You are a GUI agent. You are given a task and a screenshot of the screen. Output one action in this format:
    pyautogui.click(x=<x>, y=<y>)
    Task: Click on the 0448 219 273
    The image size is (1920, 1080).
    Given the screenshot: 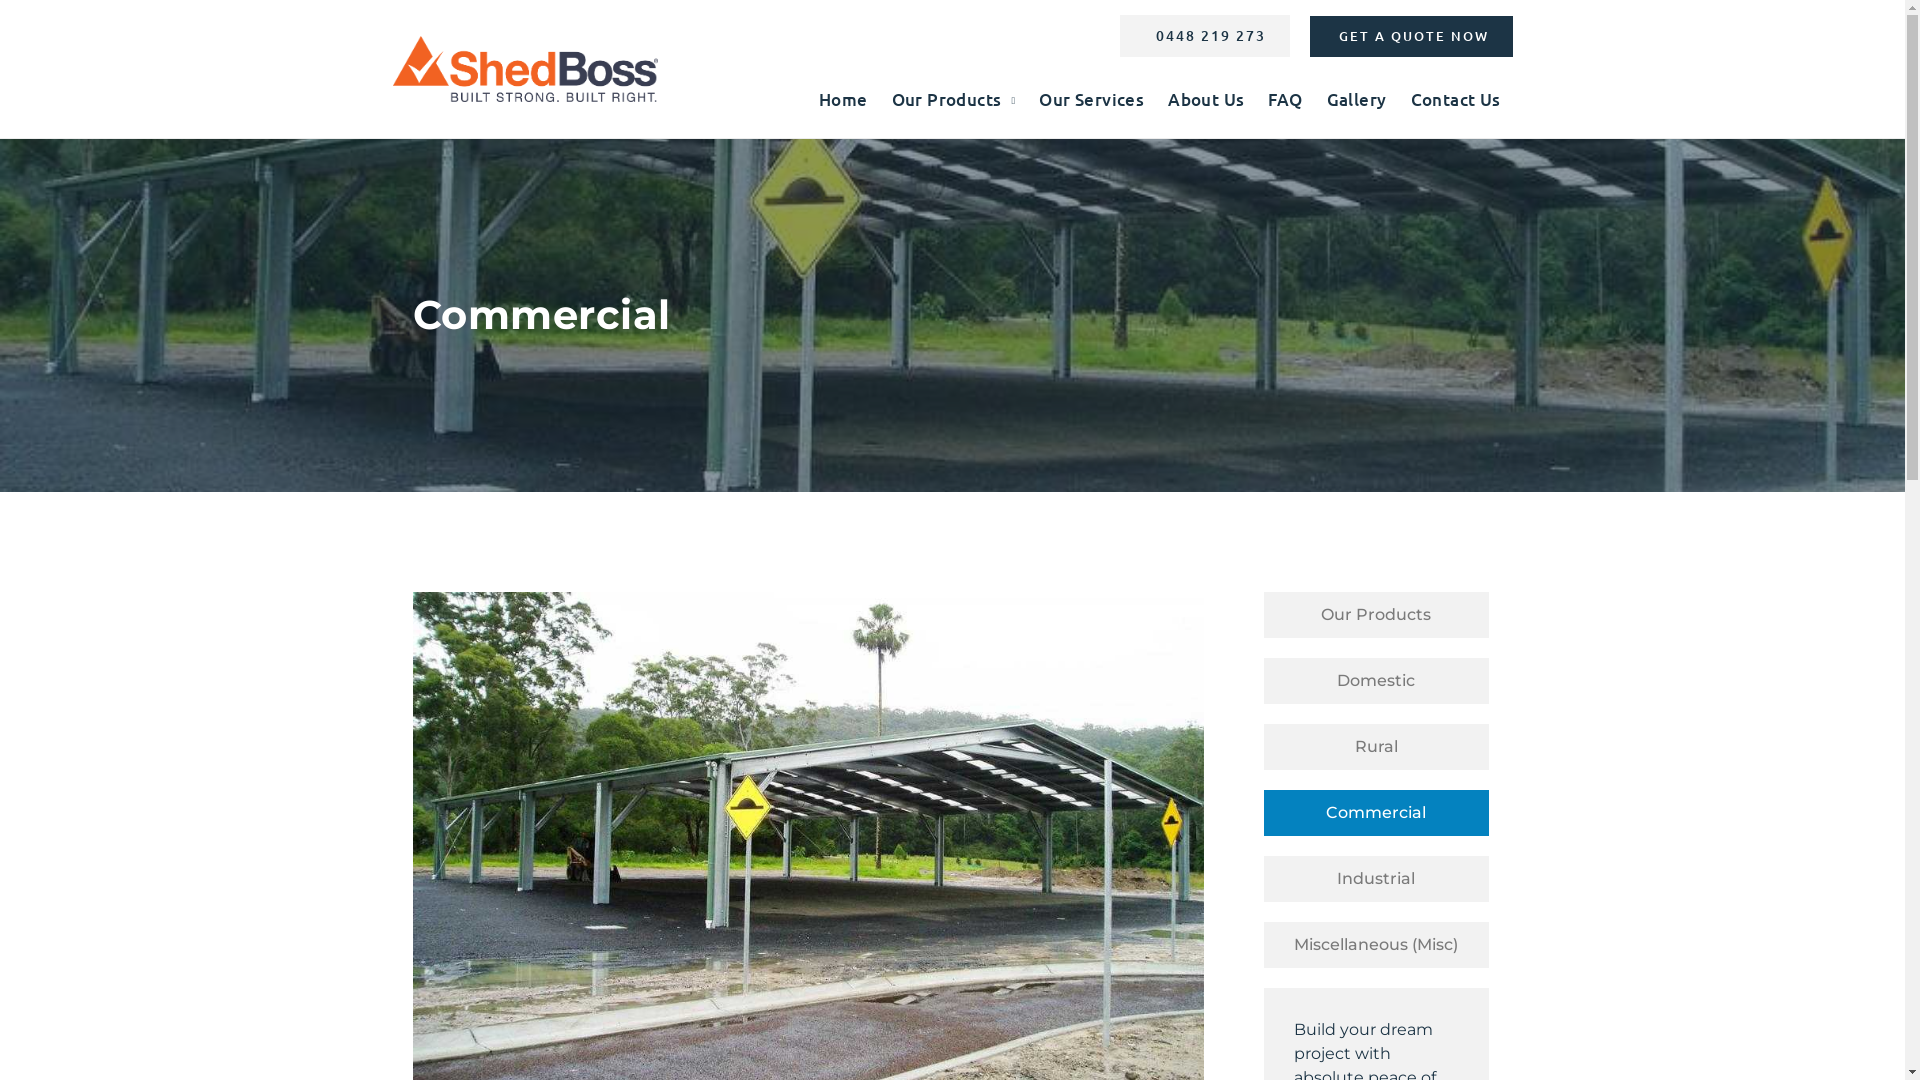 What is the action you would take?
    pyautogui.click(x=1205, y=36)
    